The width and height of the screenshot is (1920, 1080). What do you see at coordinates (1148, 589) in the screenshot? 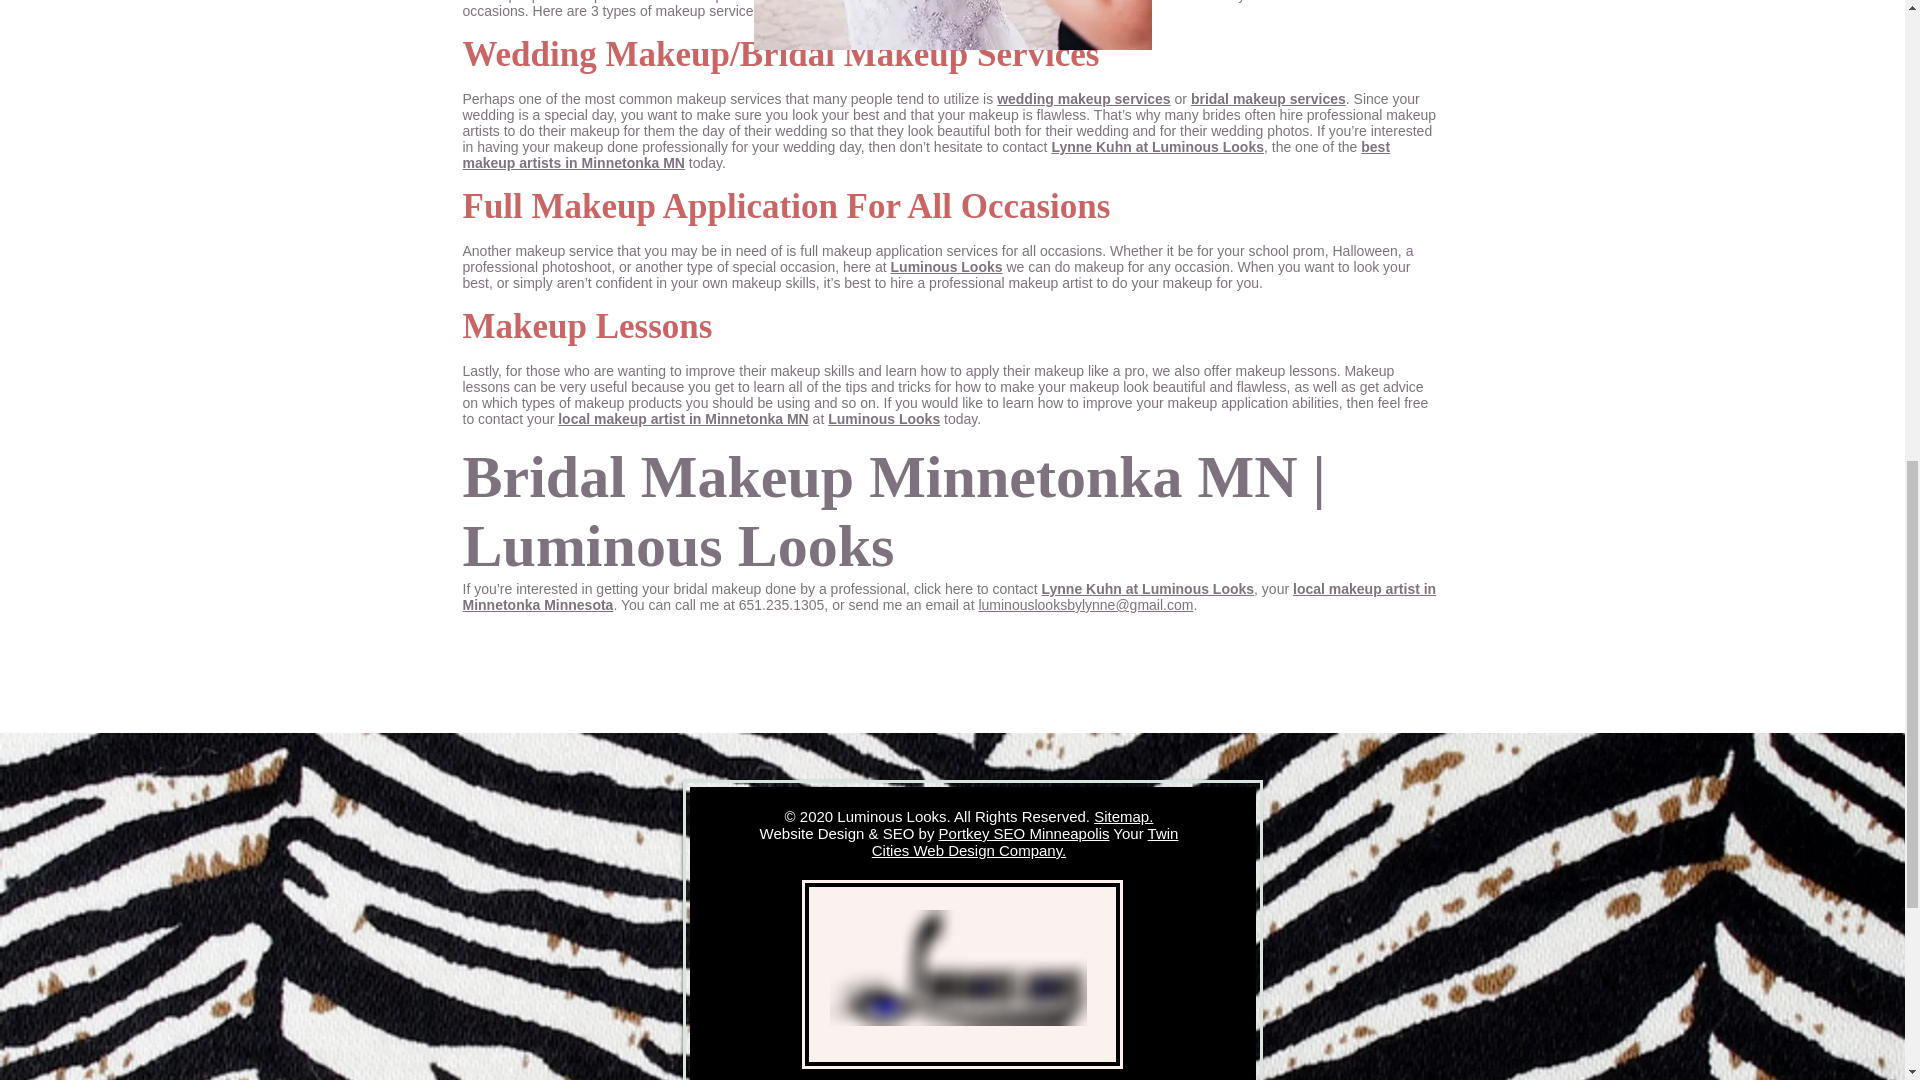
I see `Lynne Kuhn at Luminous Looks` at bounding box center [1148, 589].